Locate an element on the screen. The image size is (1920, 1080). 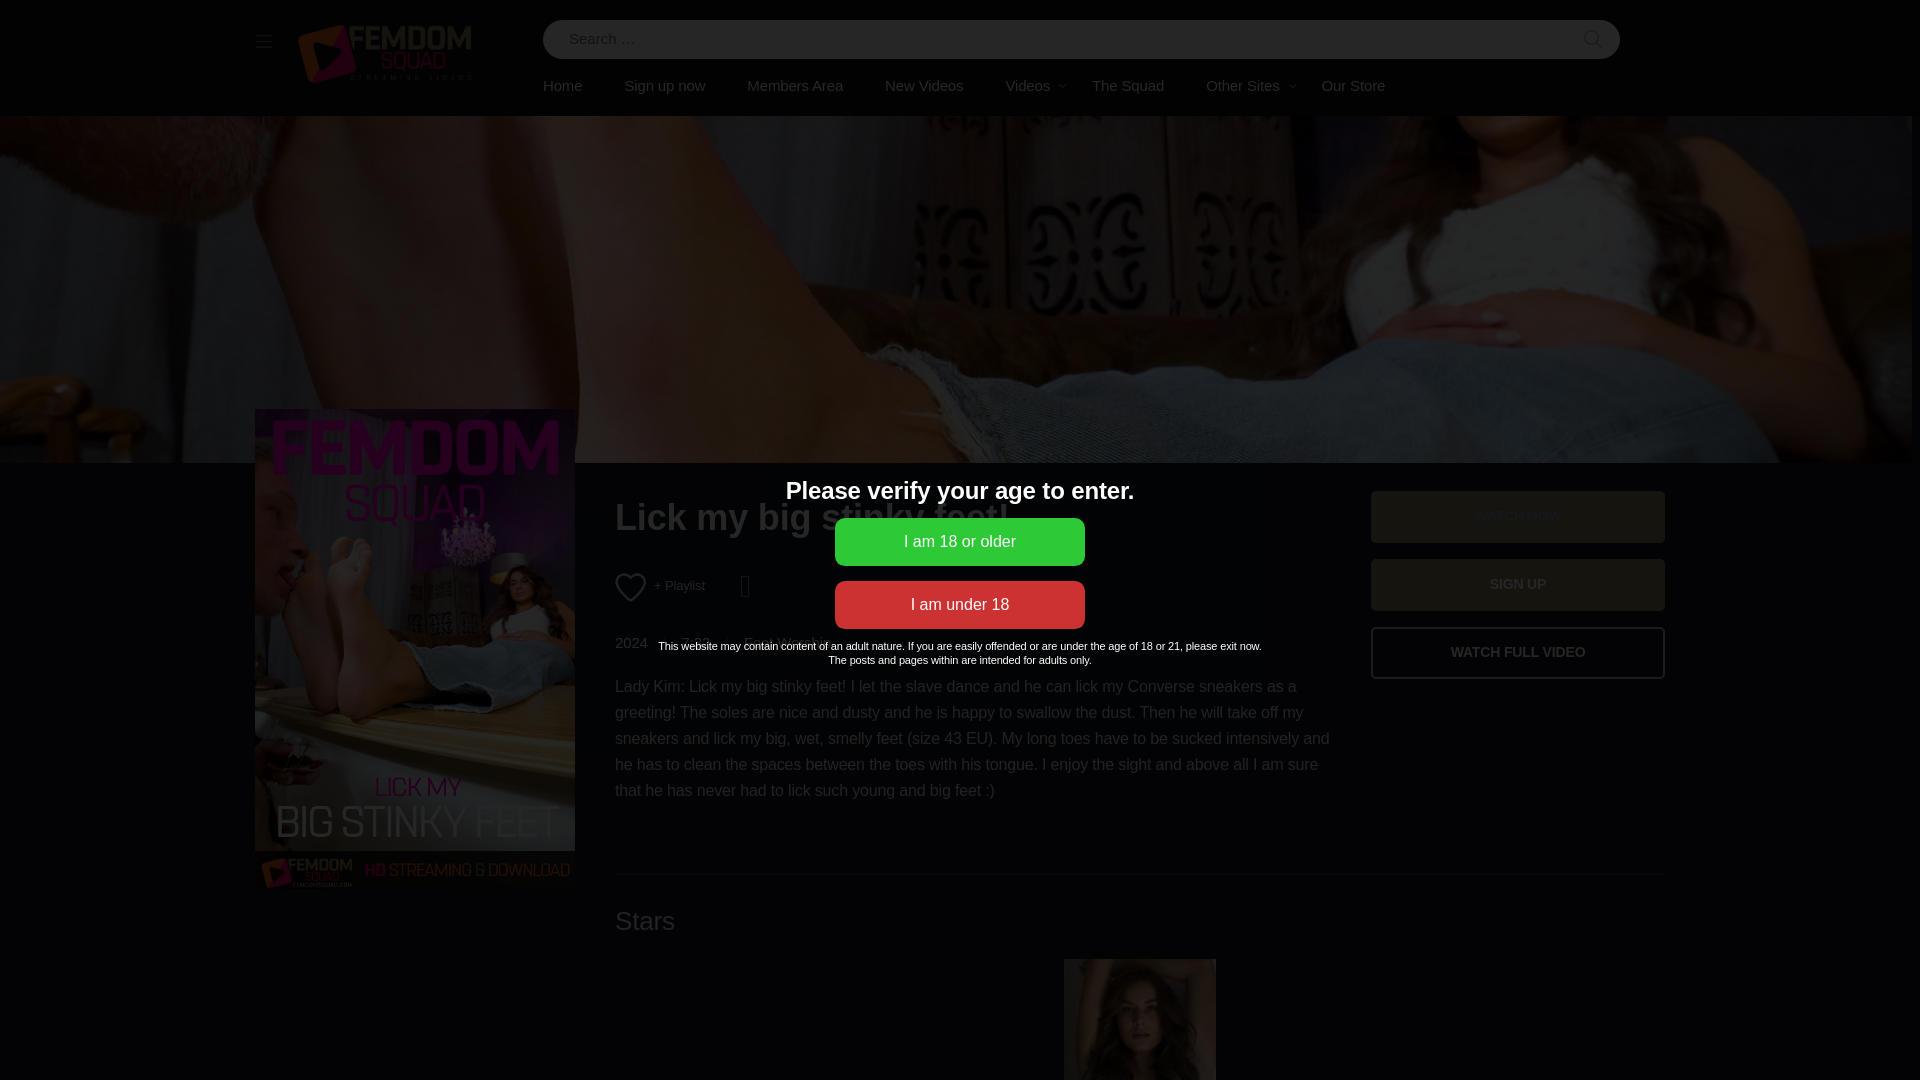
The Squad is located at coordinates (1128, 86).